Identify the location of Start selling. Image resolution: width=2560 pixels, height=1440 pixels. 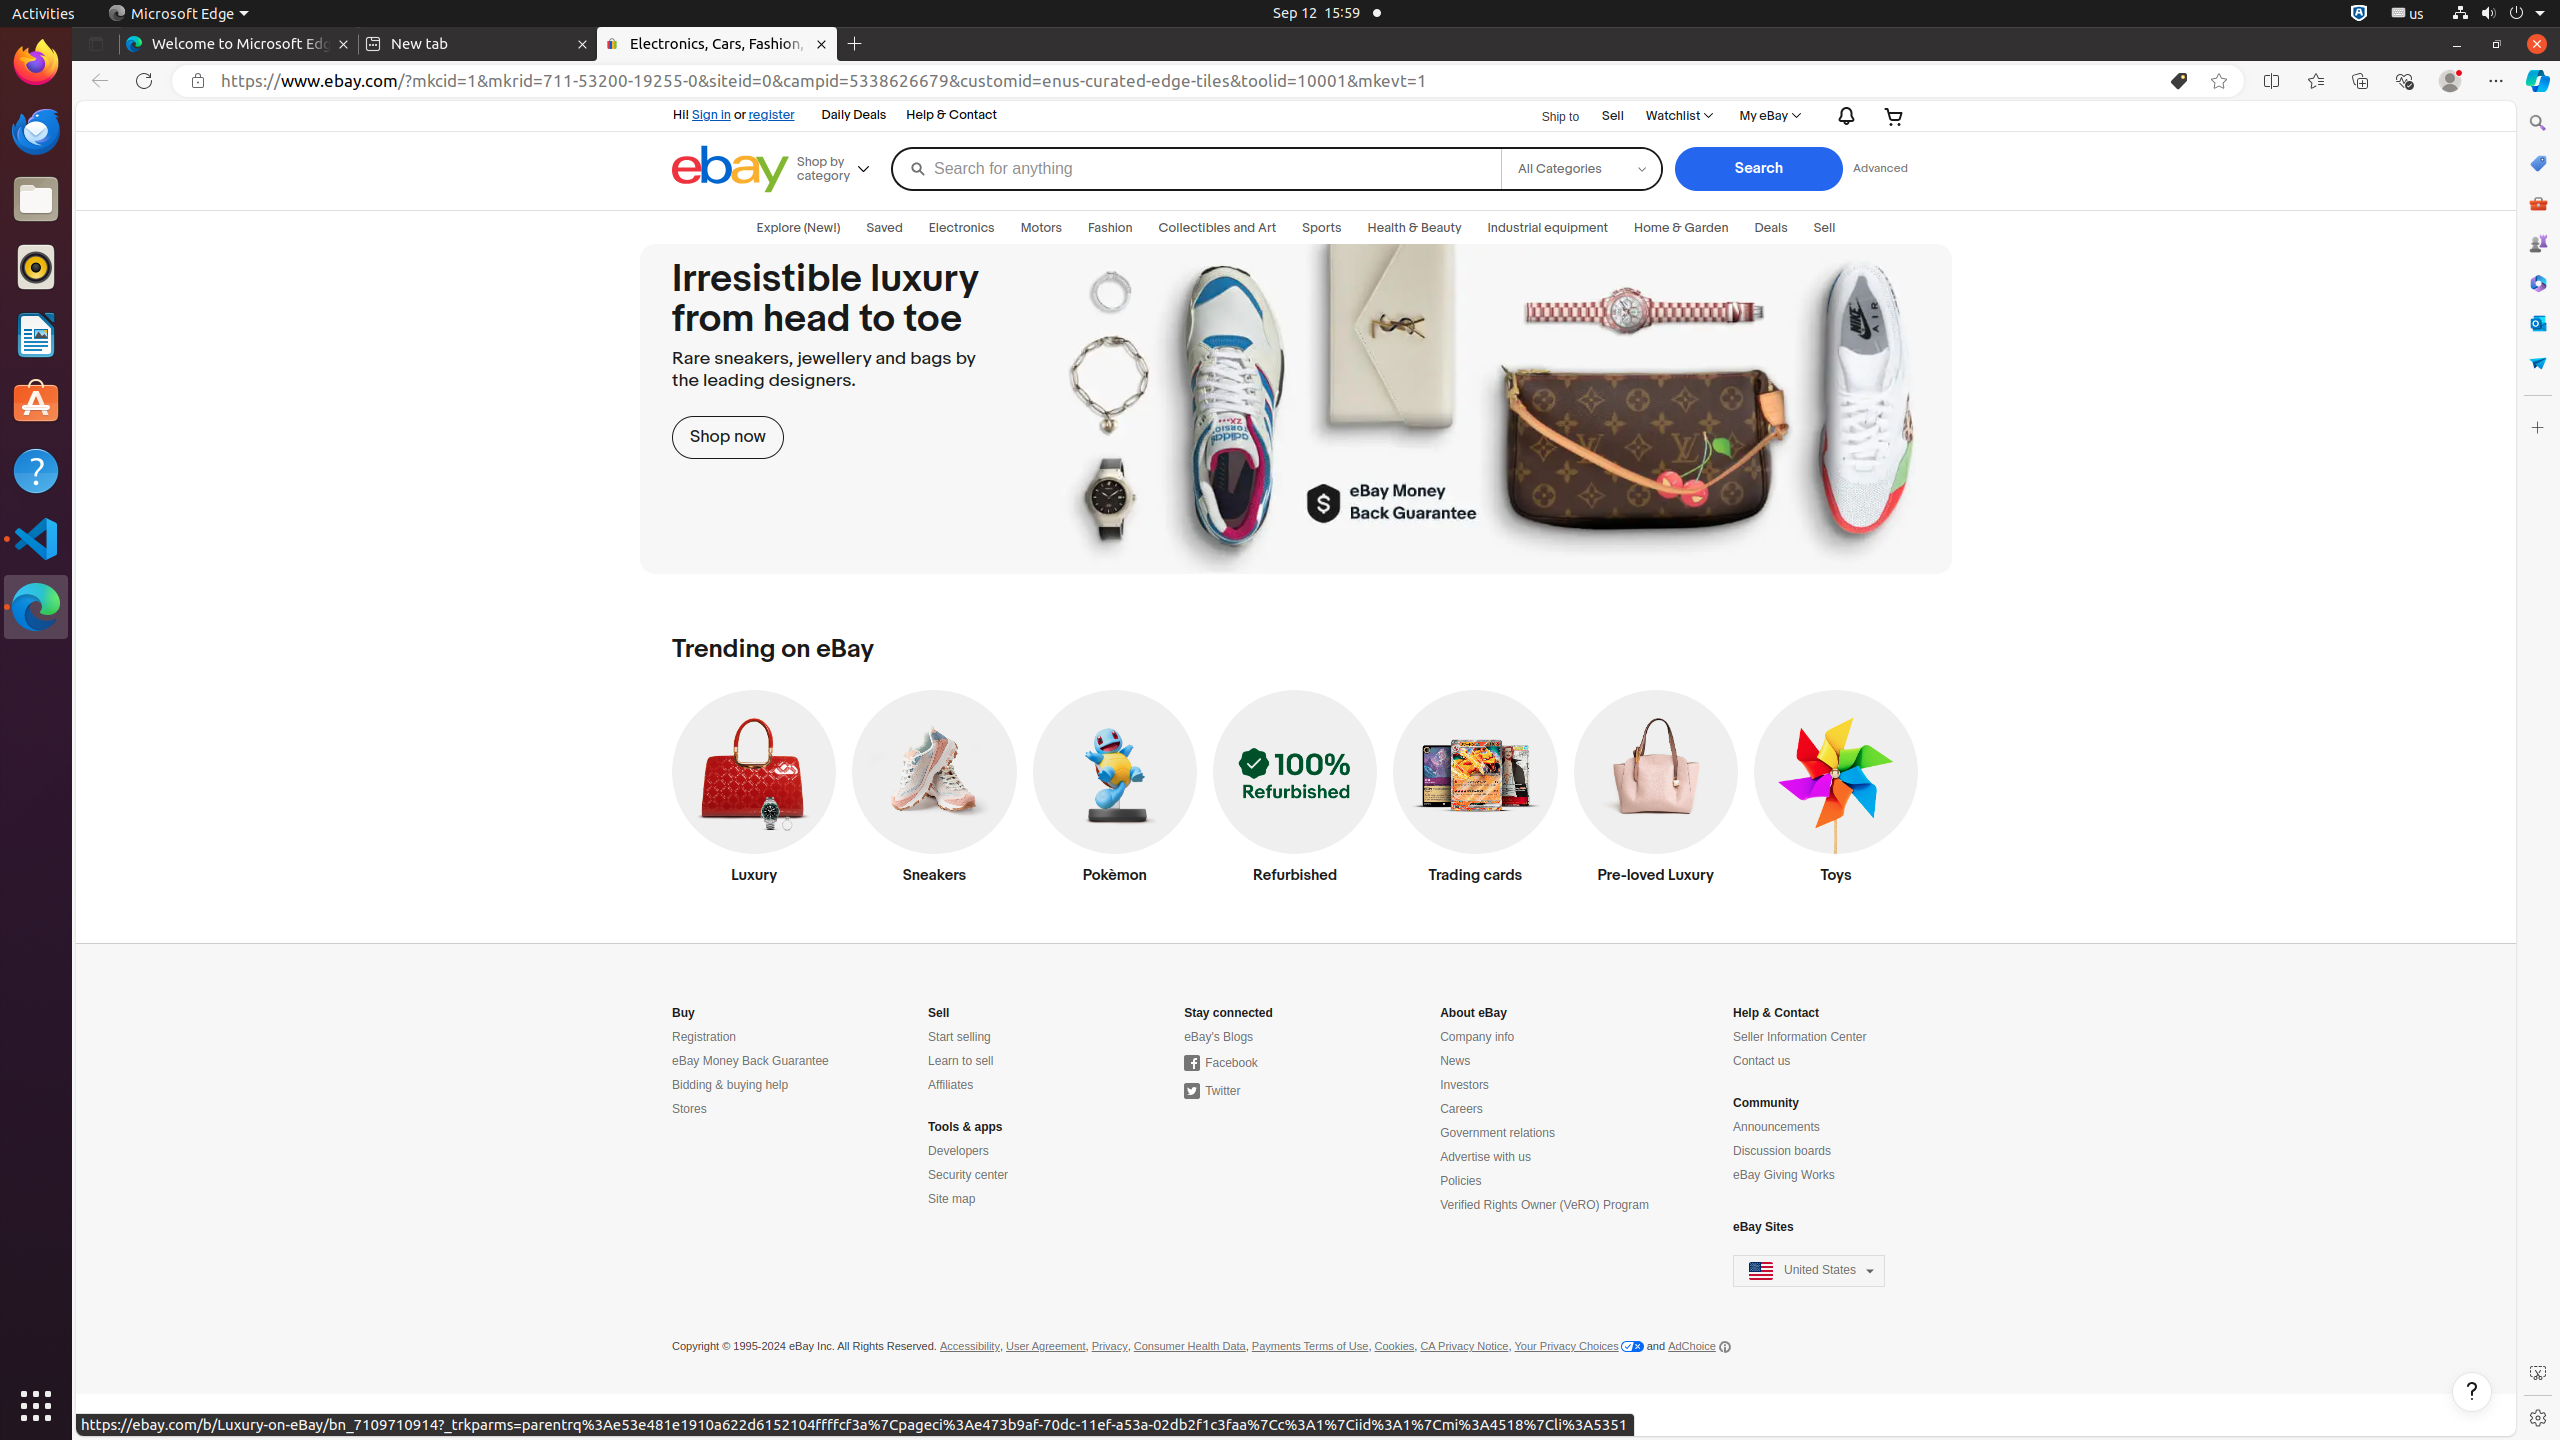
(960, 1038).